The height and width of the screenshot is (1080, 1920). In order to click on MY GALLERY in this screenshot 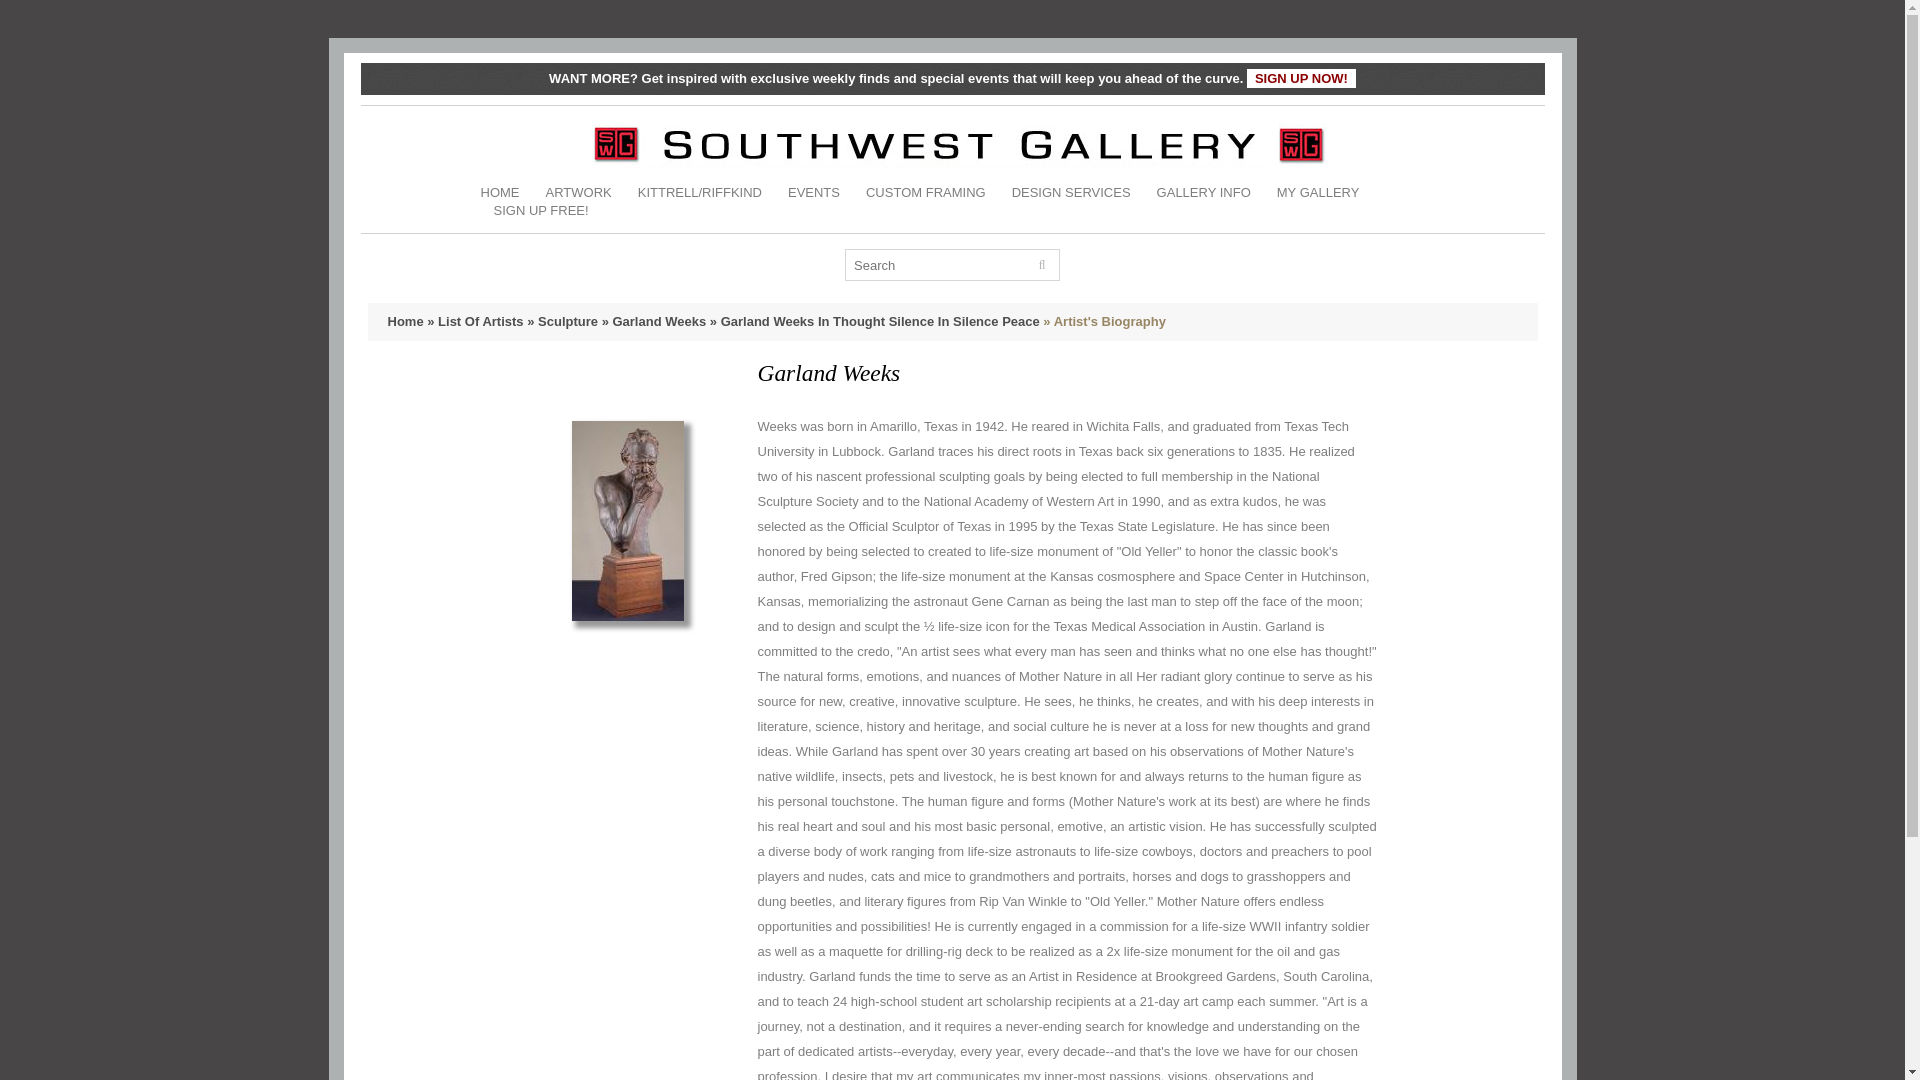, I will do `click(1318, 192)`.